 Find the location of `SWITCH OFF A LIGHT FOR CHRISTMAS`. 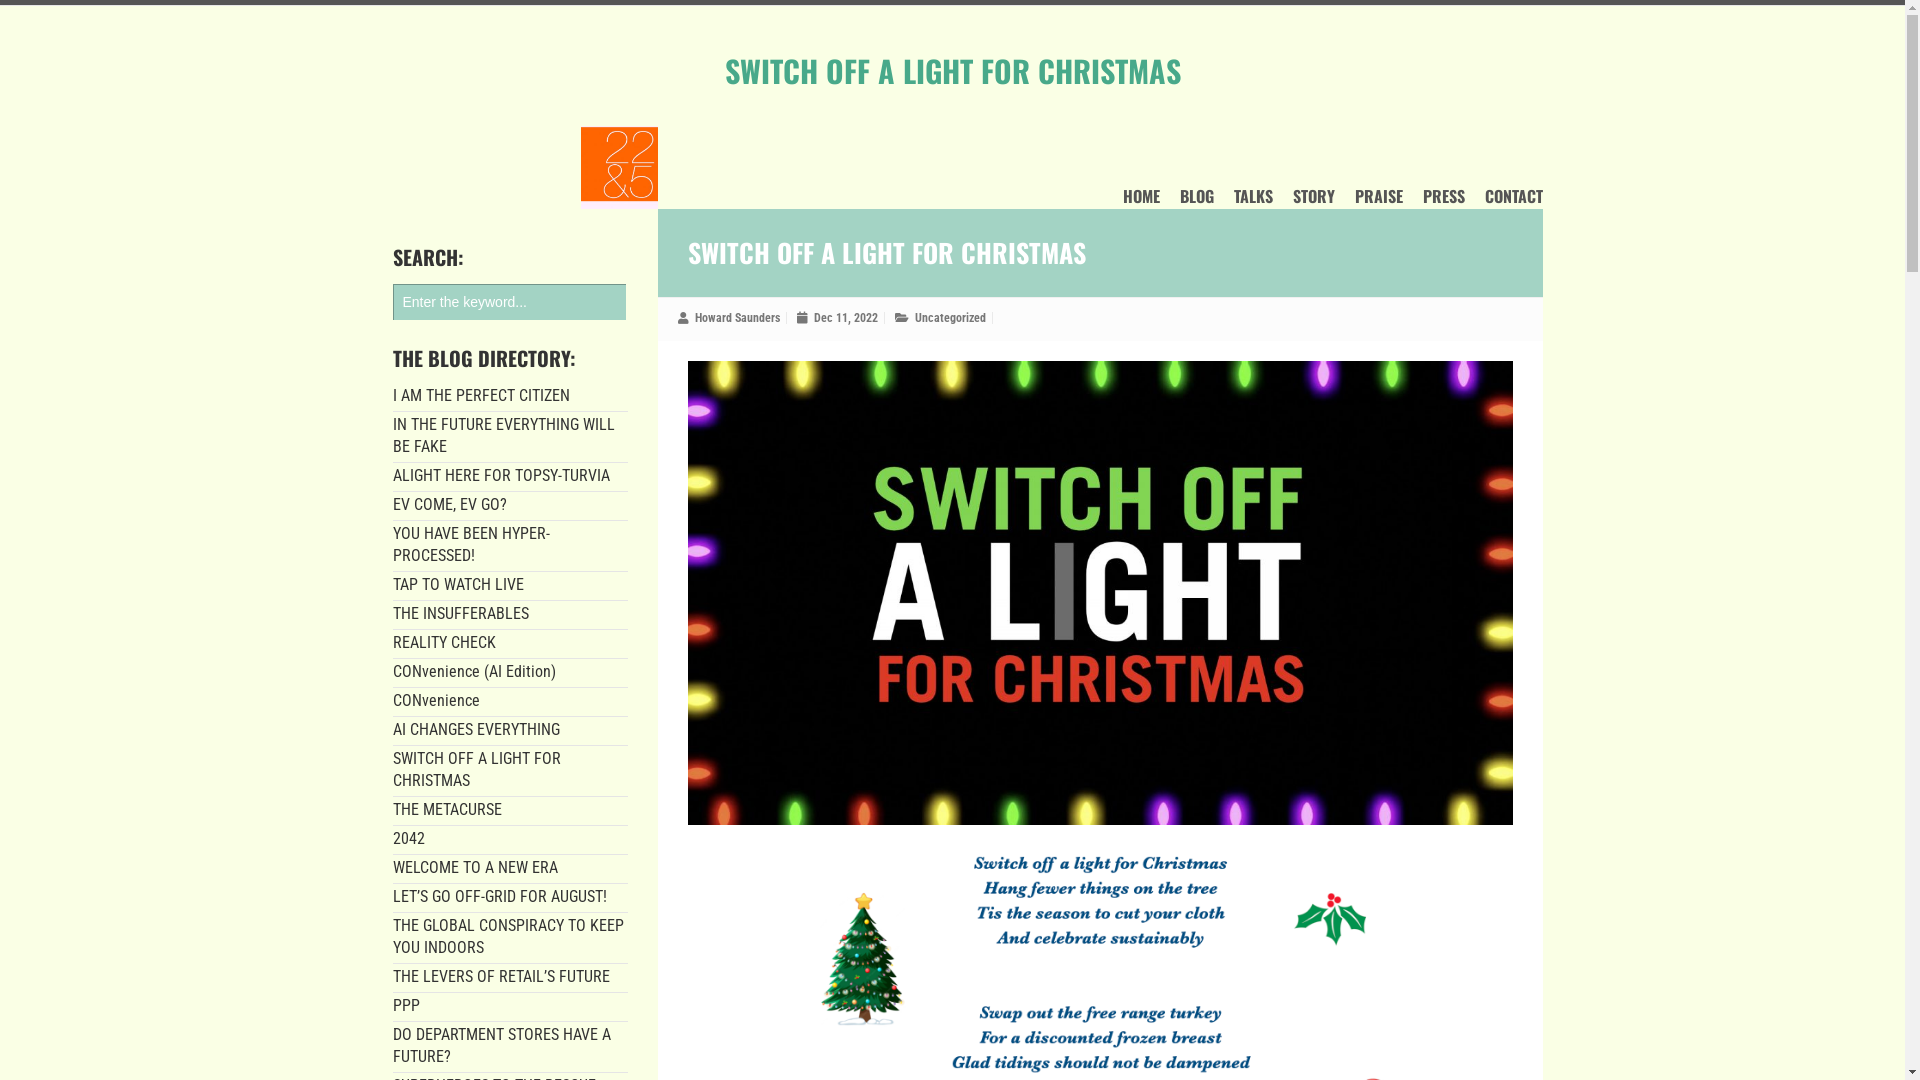

SWITCH OFF A LIGHT FOR CHRISTMAS is located at coordinates (476, 770).